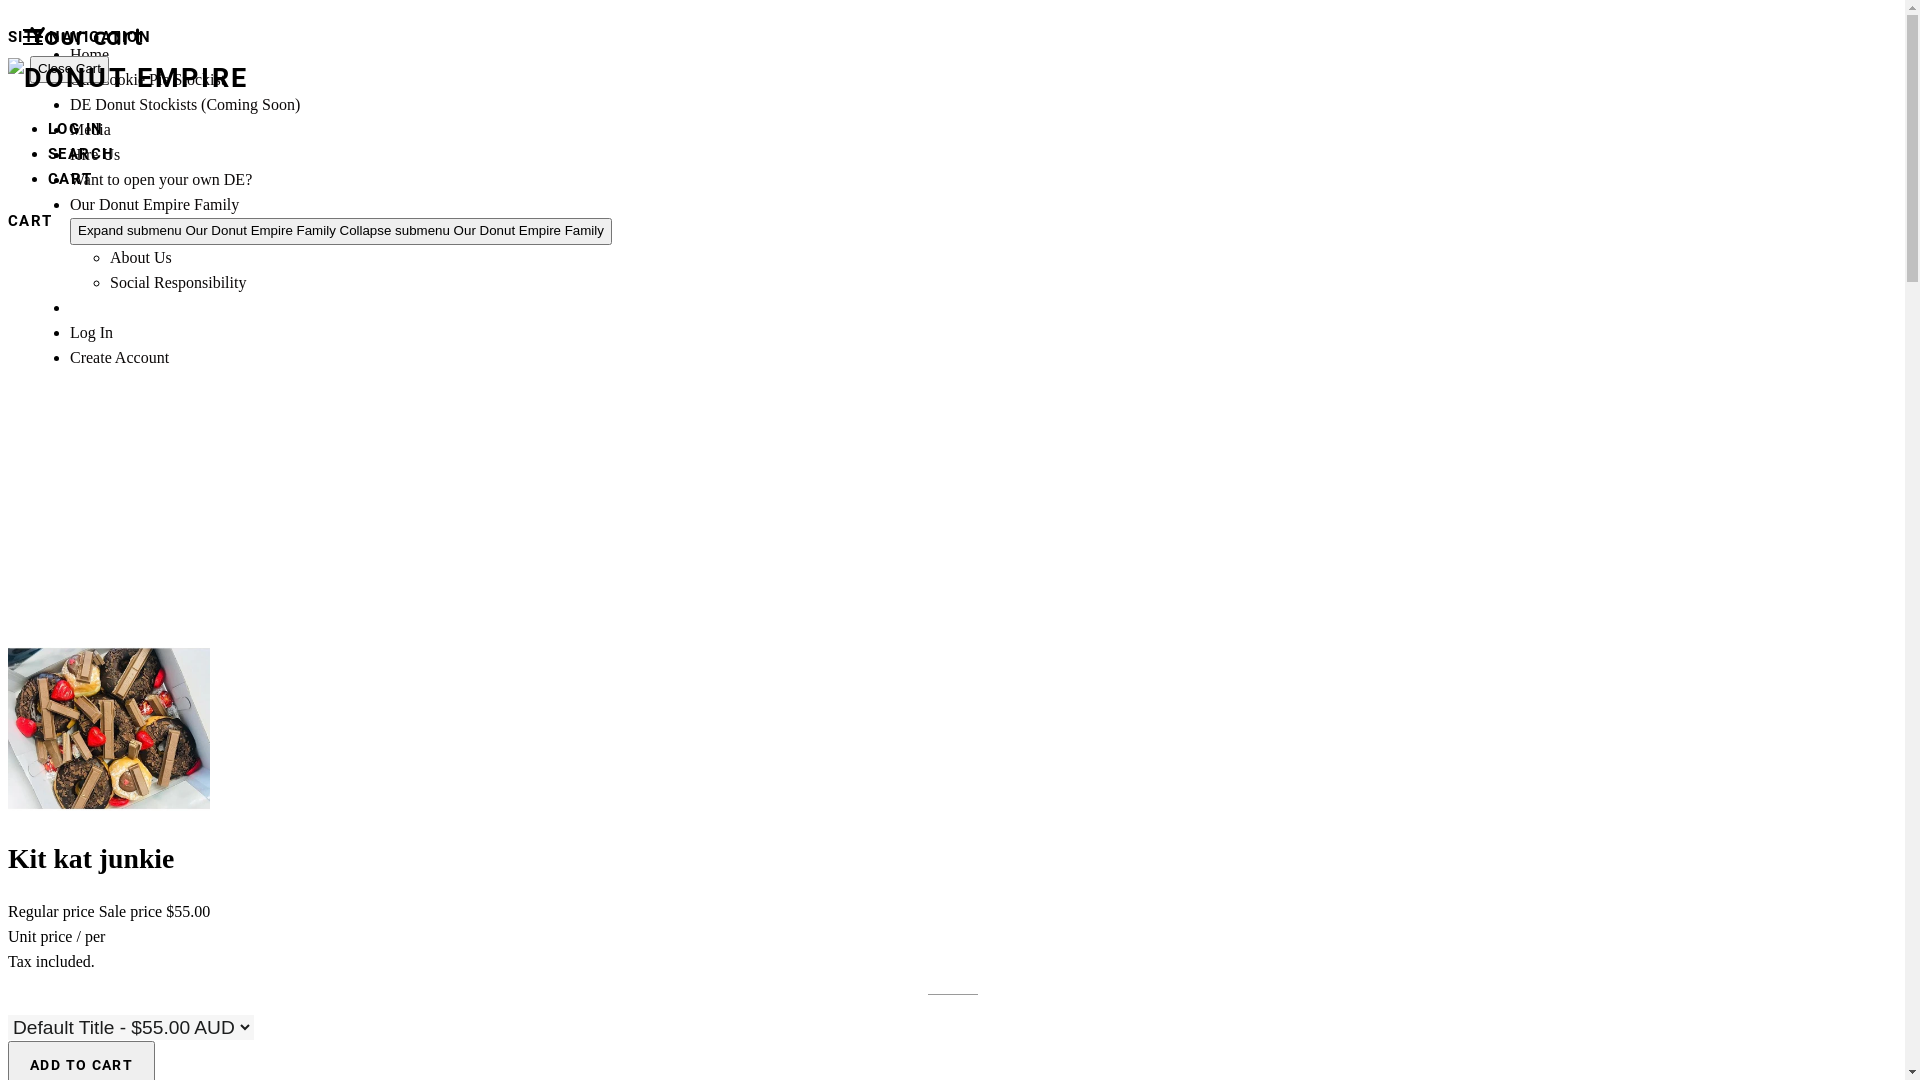  Describe the element at coordinates (30, 221) in the screenshot. I see `CART` at that location.